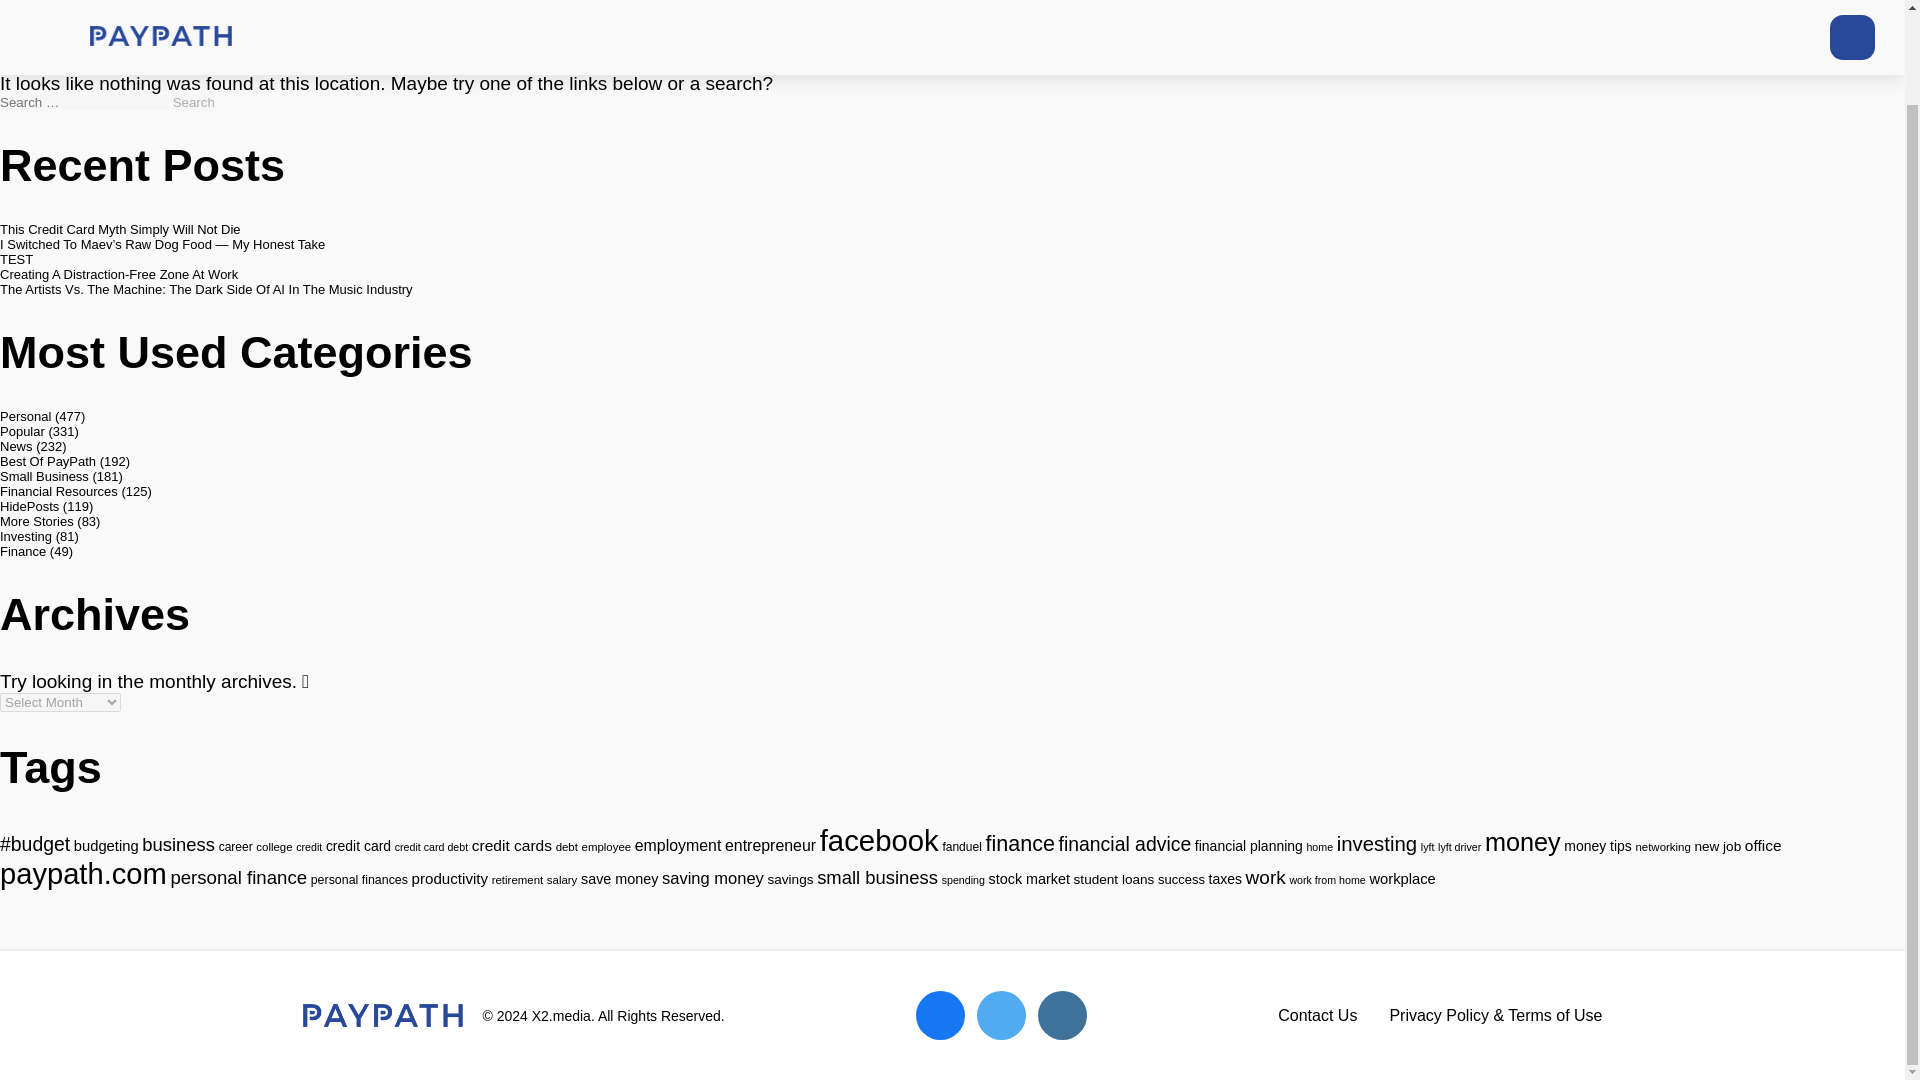 The image size is (1920, 1080). Describe the element at coordinates (236, 847) in the screenshot. I see `career` at that location.